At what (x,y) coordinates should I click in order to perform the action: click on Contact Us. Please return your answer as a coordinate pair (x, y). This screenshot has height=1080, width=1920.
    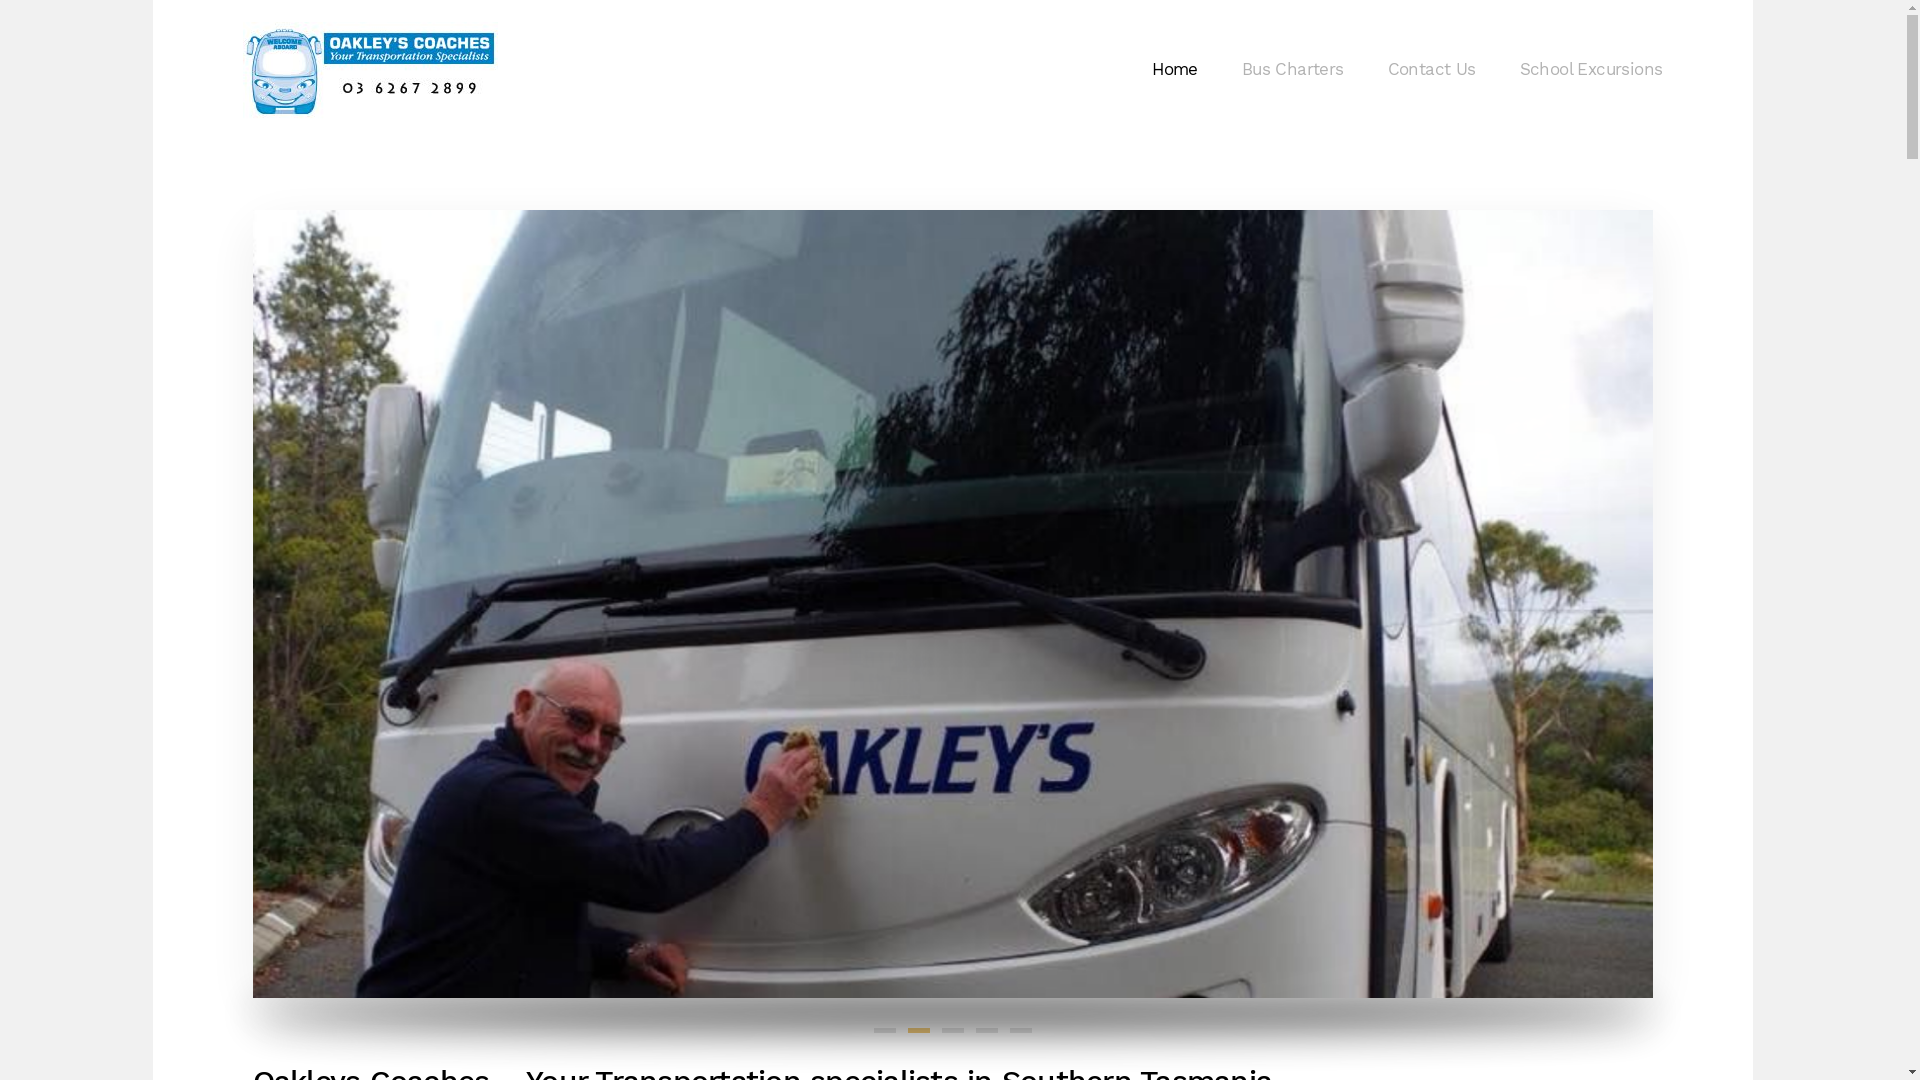
    Looking at the image, I should click on (1432, 70).